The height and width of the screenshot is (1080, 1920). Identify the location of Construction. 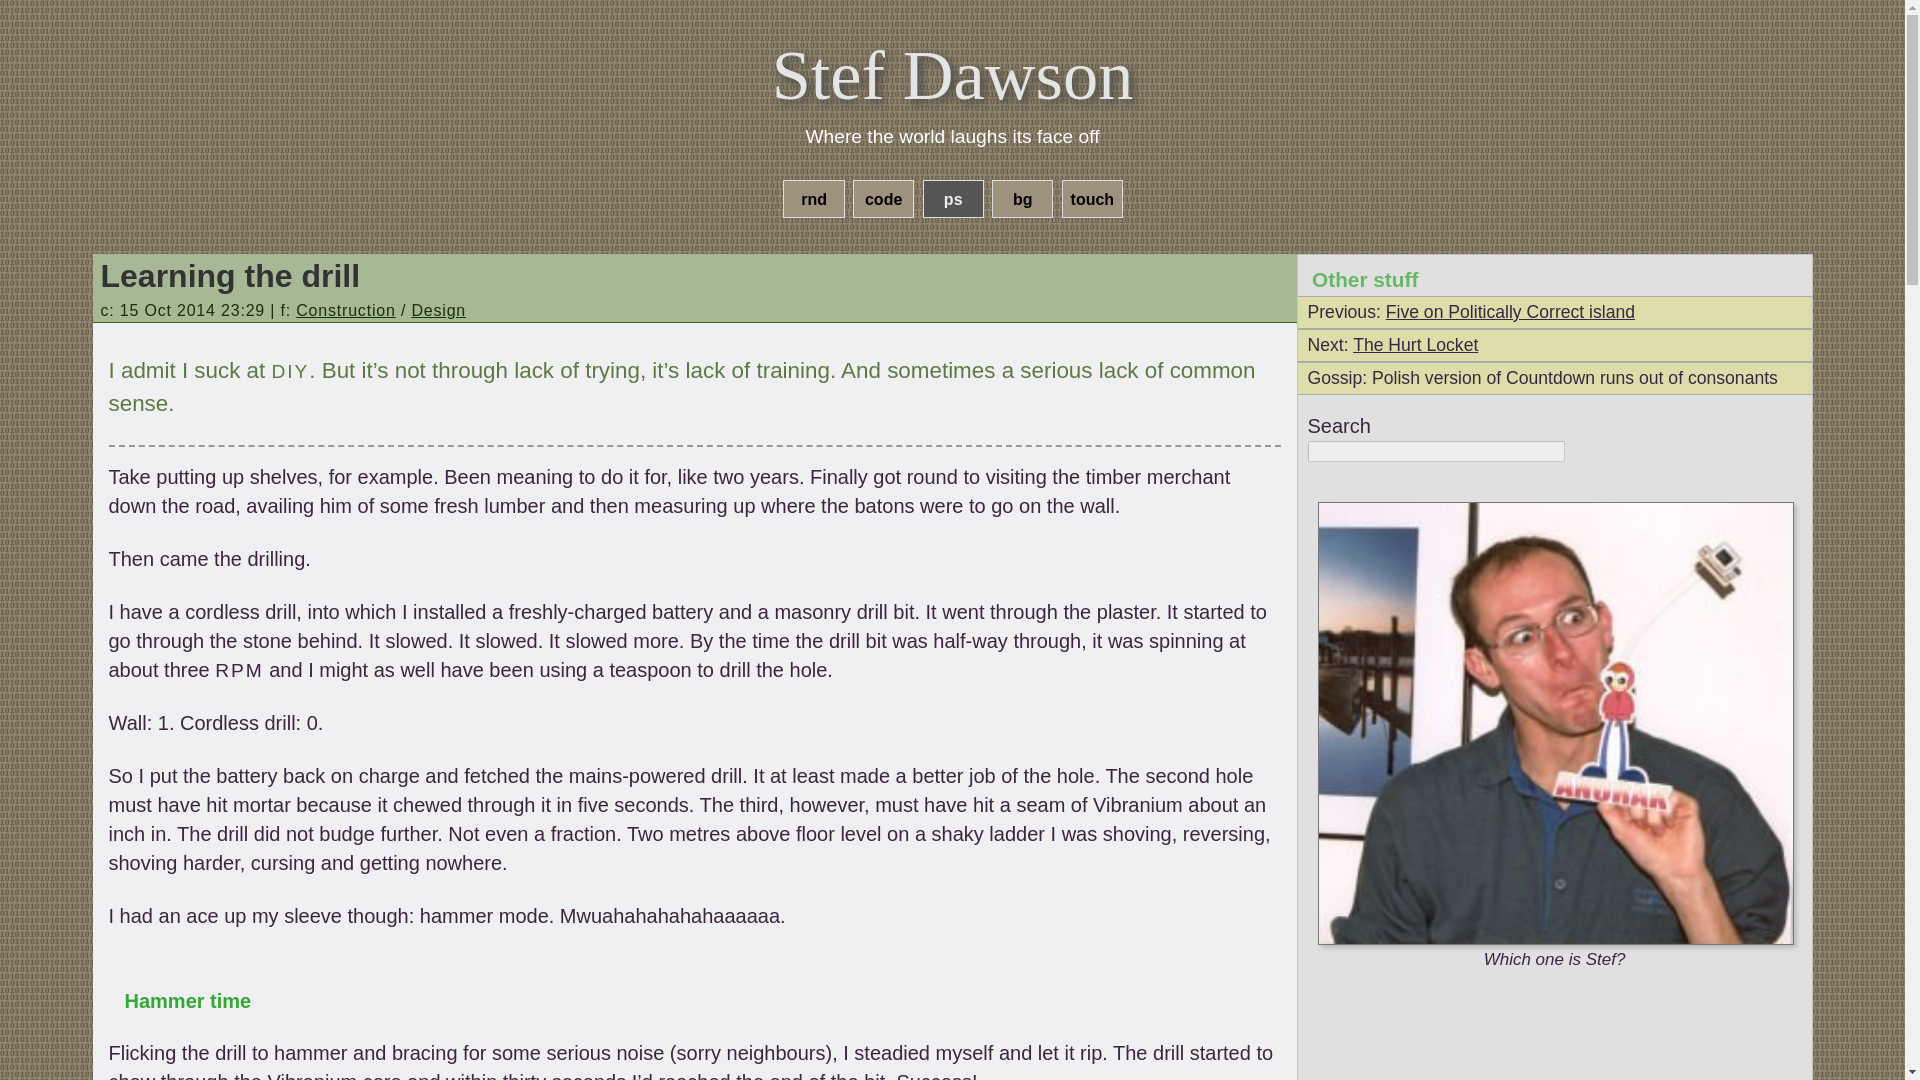
(345, 310).